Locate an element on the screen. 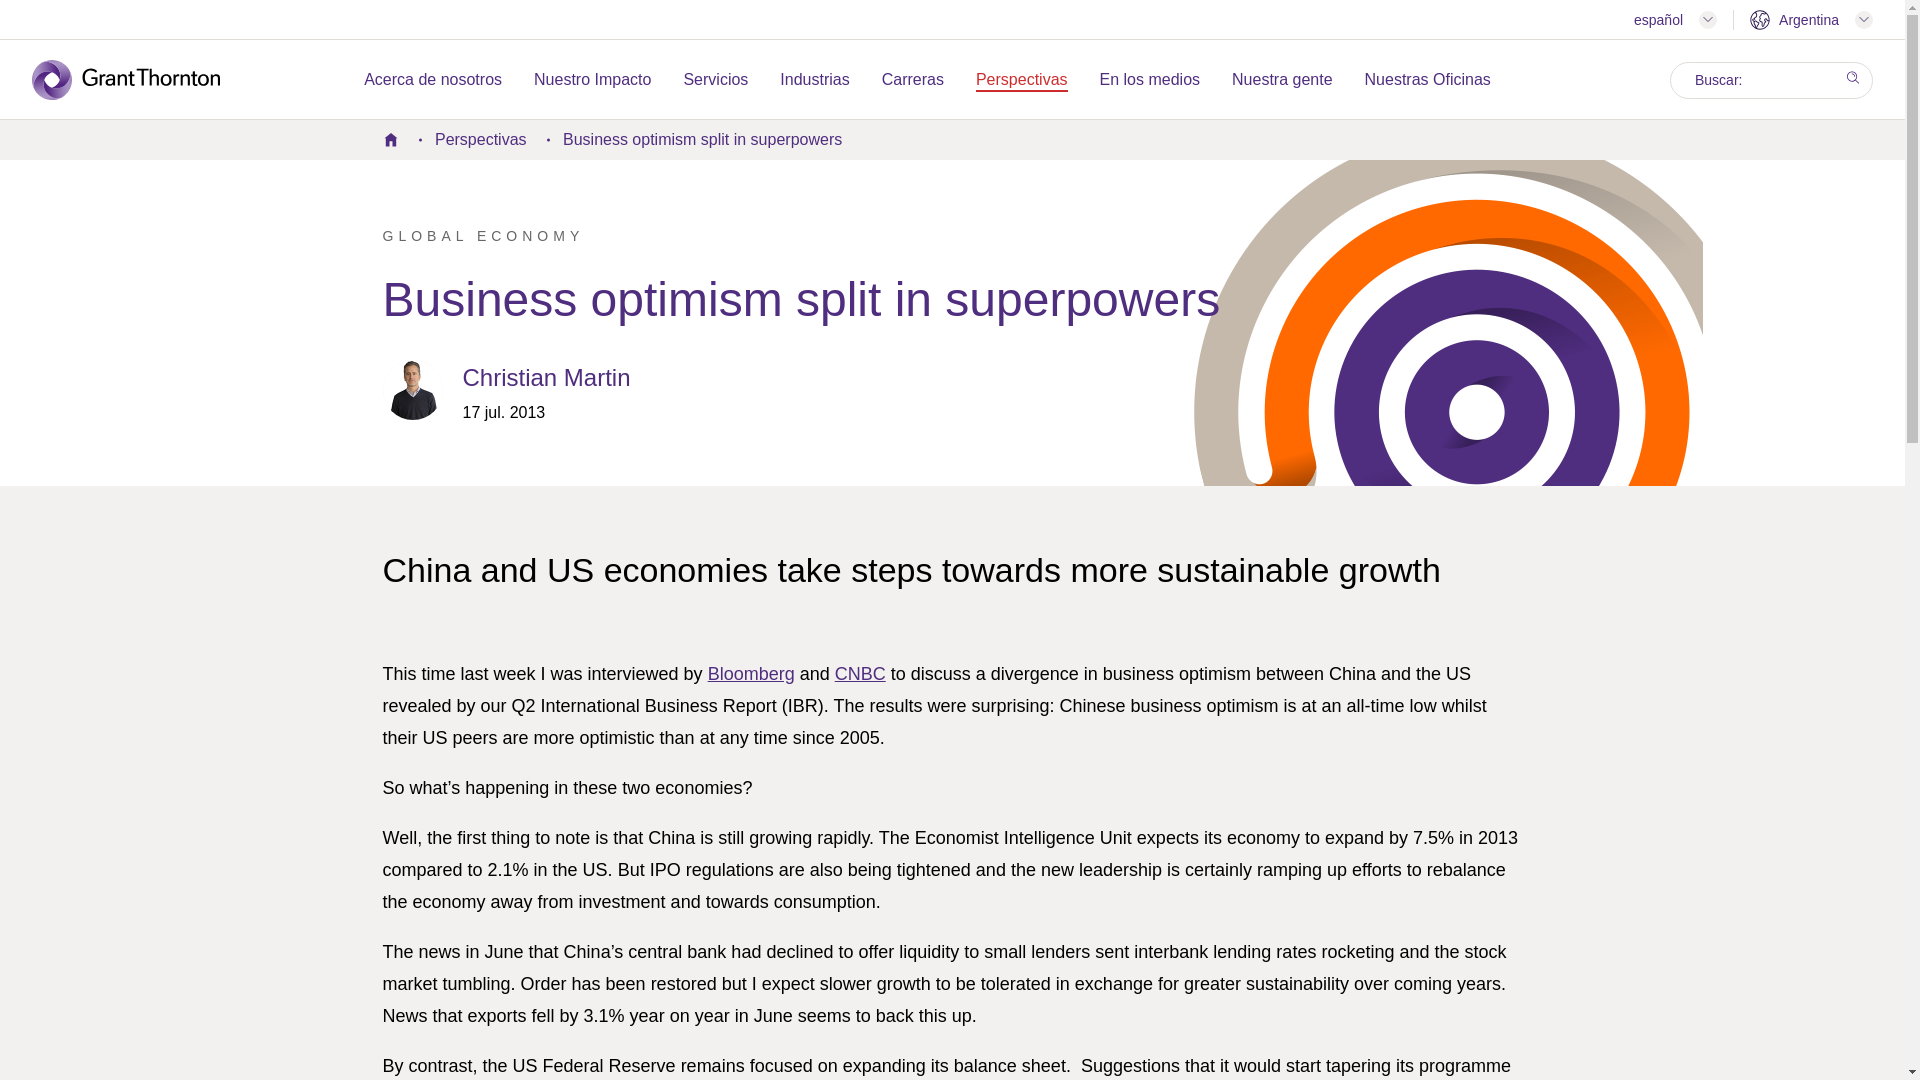  Acerca de nosotros is located at coordinates (432, 80).